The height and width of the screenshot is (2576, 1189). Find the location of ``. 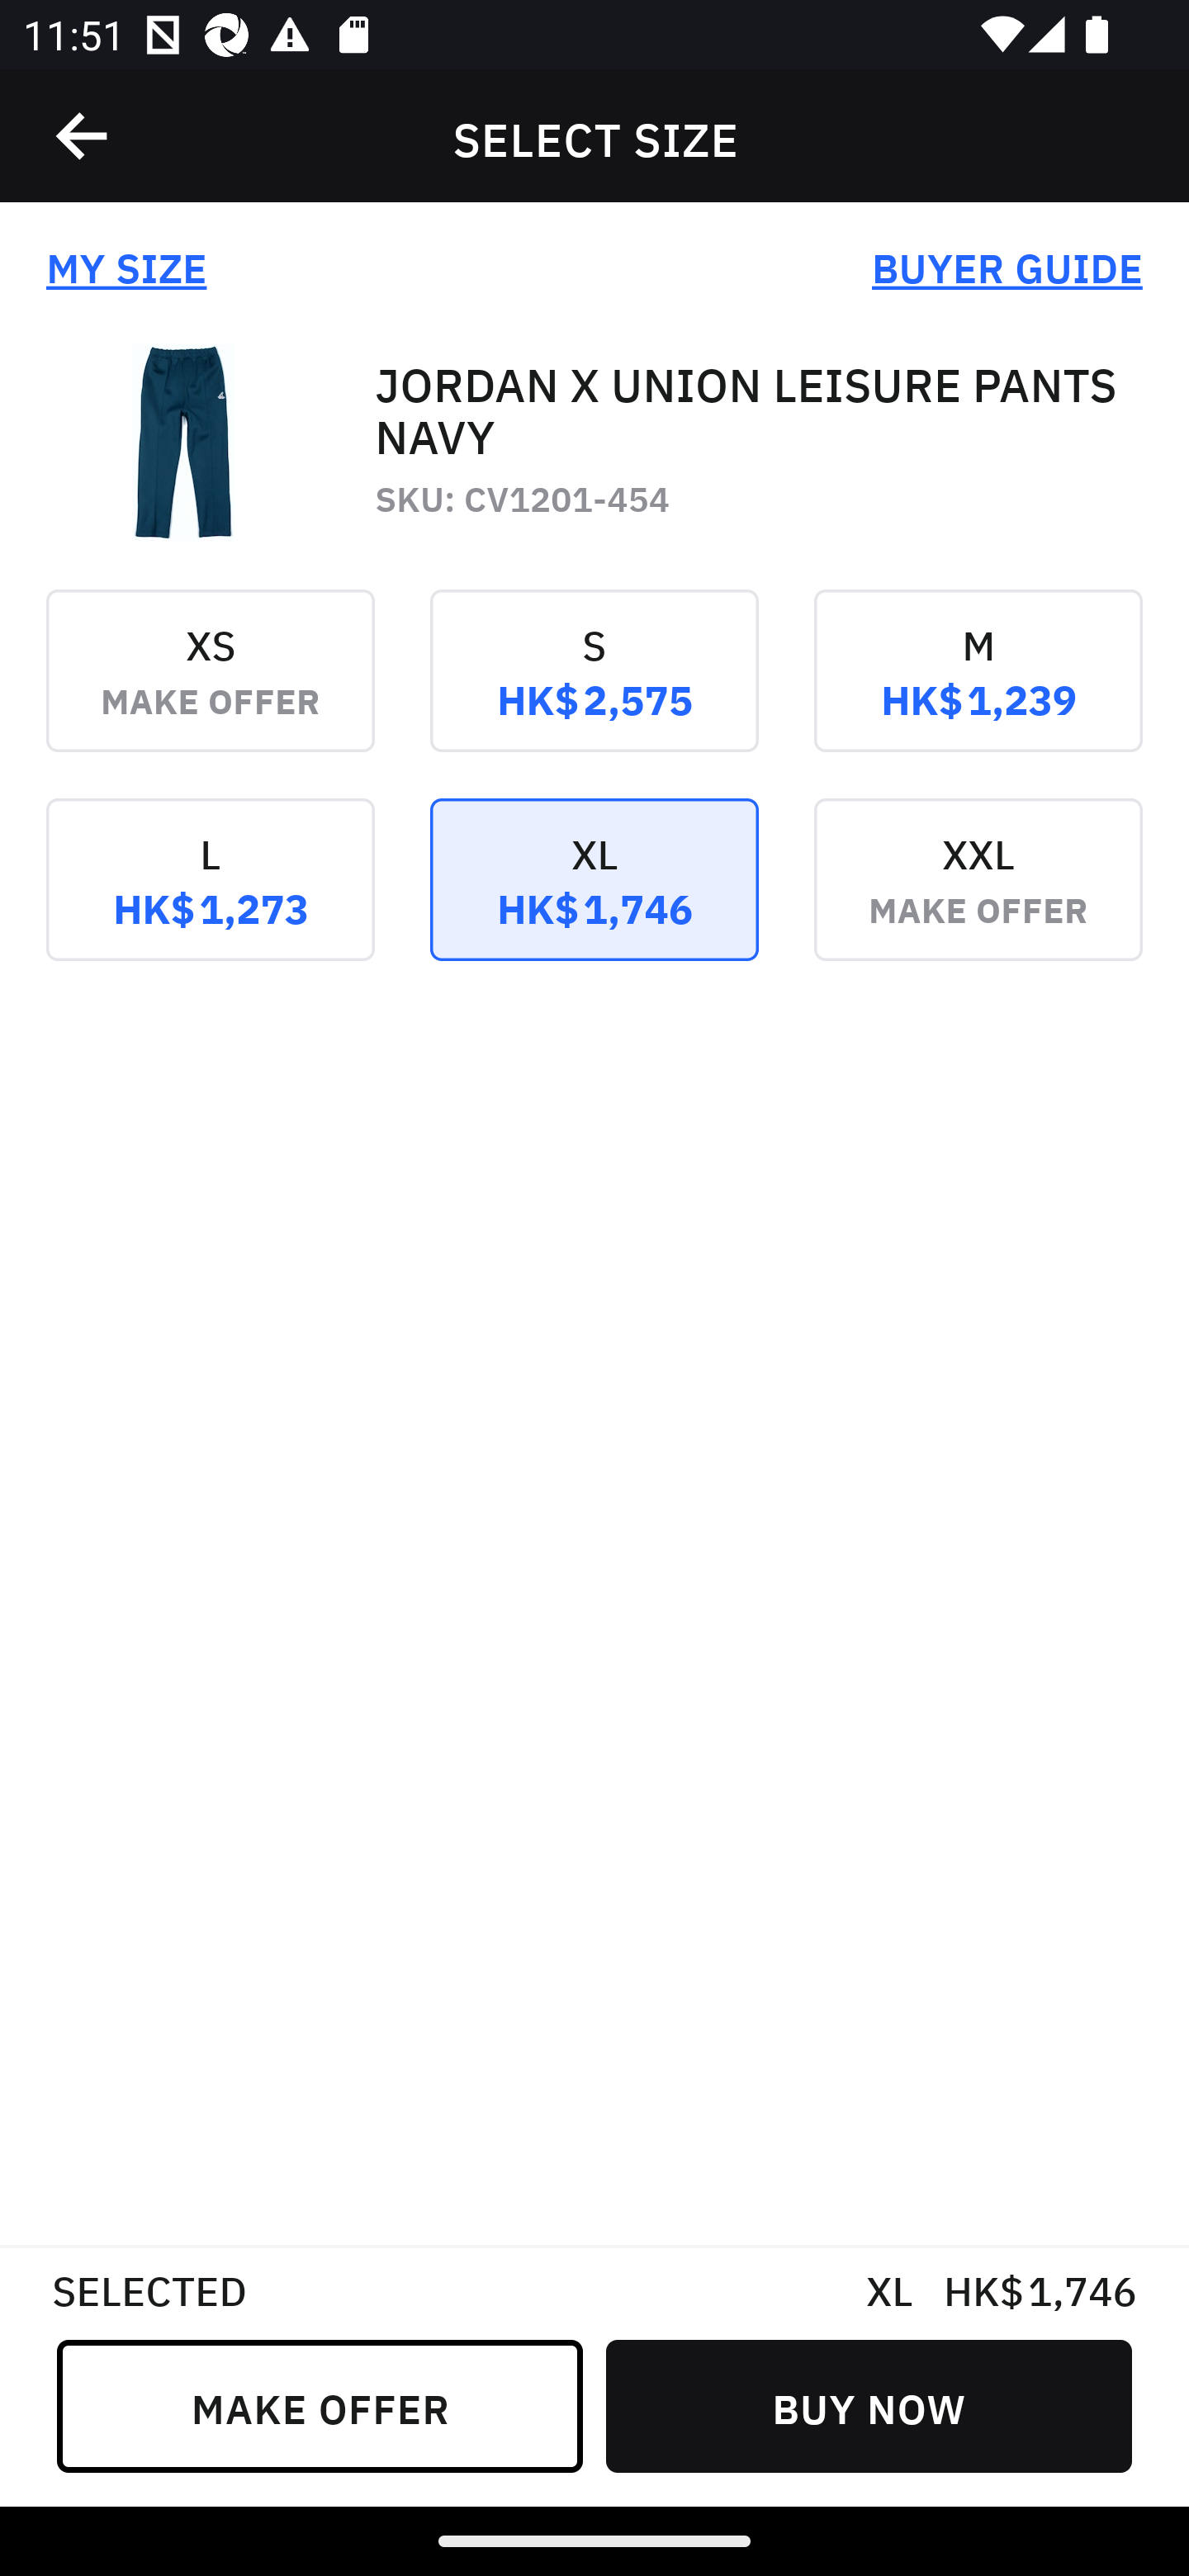

 is located at coordinates (83, 136).